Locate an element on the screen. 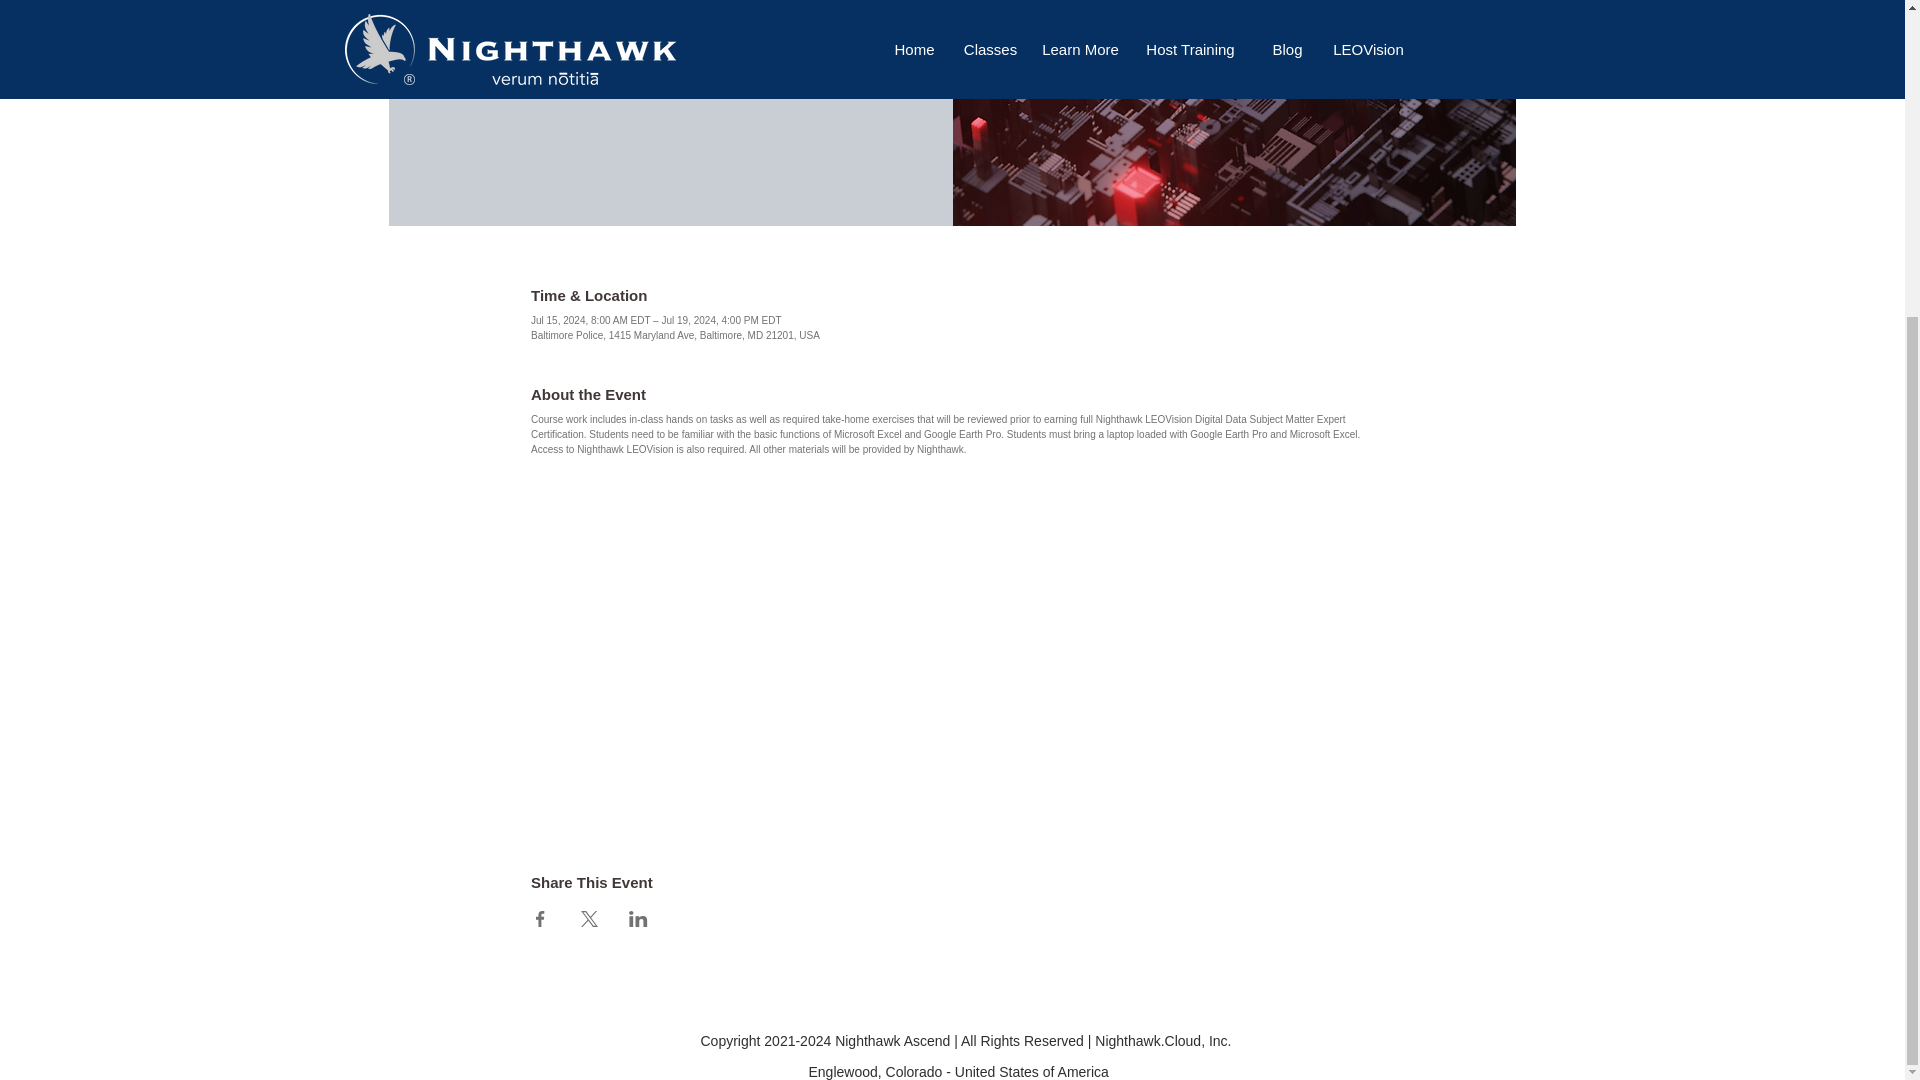 This screenshot has height=1080, width=1920. See other events is located at coordinates (670, 24).